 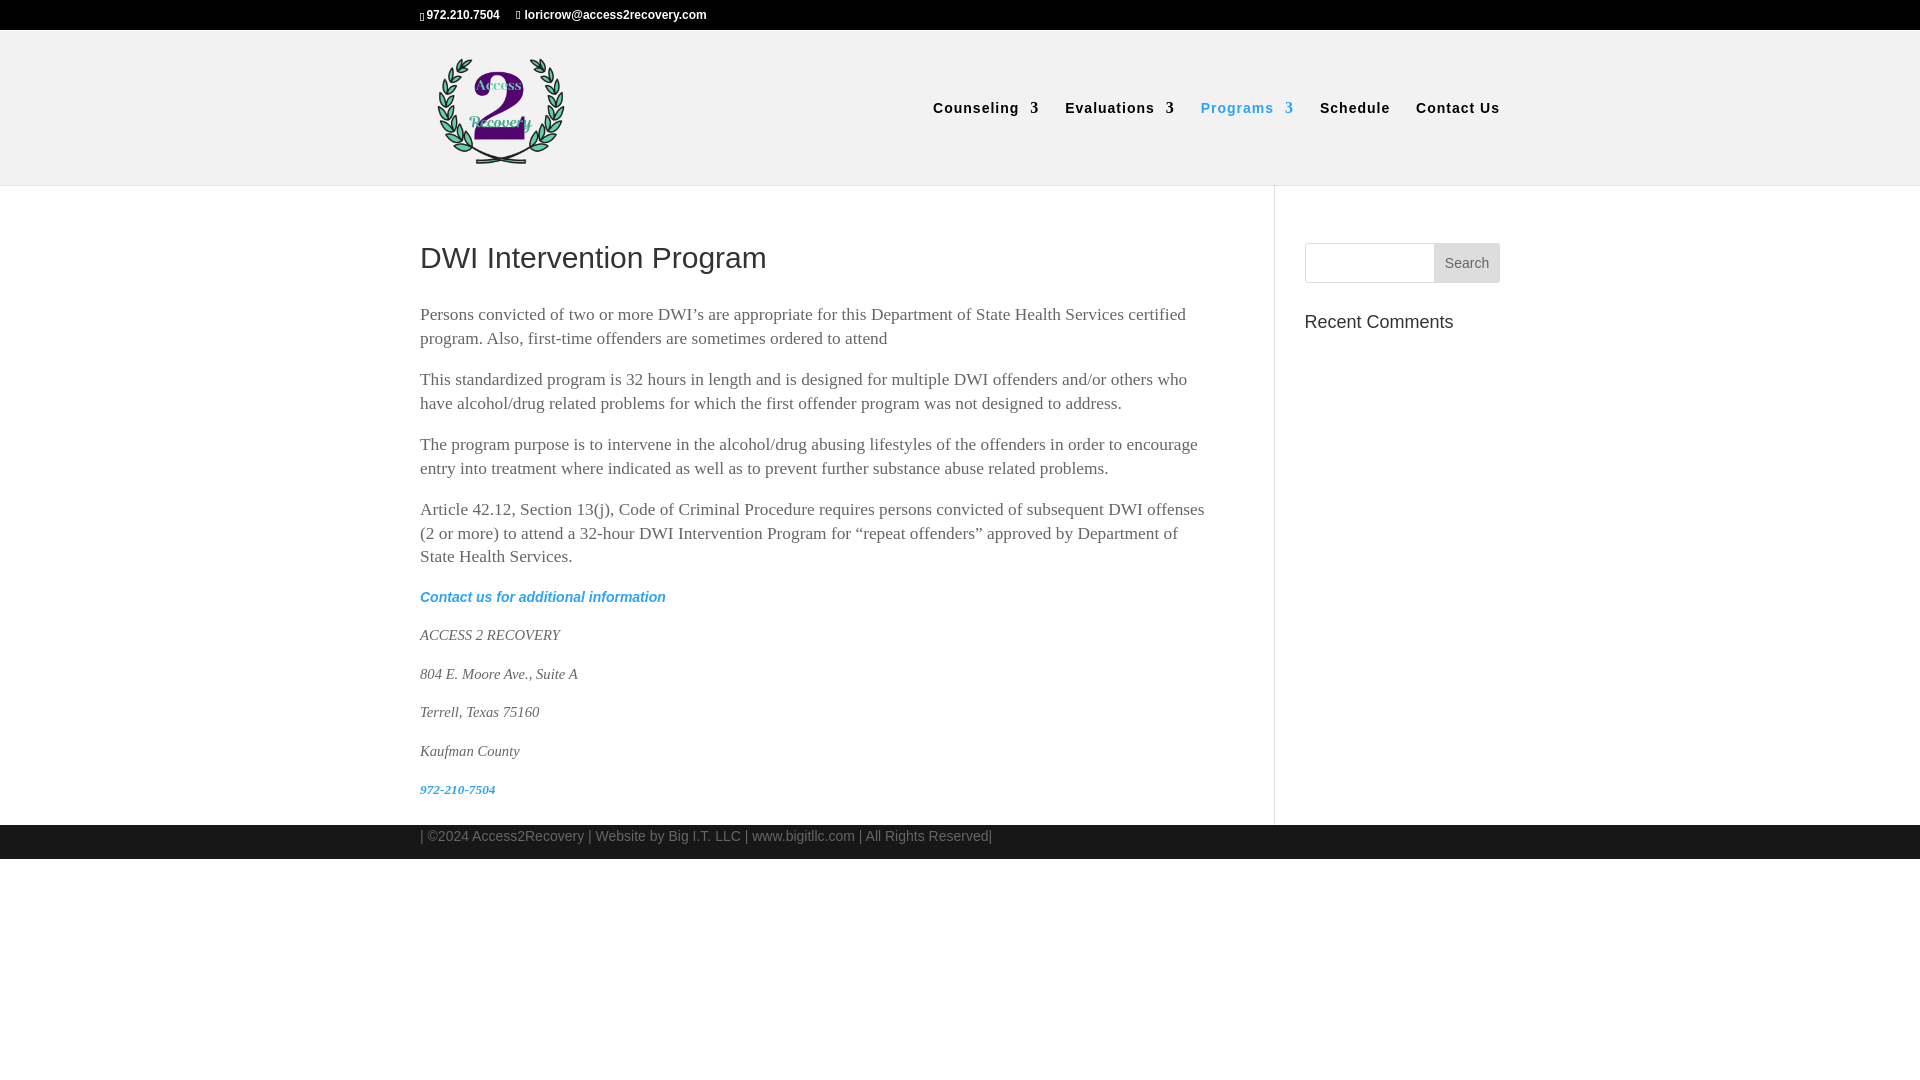 What do you see at coordinates (1248, 142) in the screenshot?
I see `Programs` at bounding box center [1248, 142].